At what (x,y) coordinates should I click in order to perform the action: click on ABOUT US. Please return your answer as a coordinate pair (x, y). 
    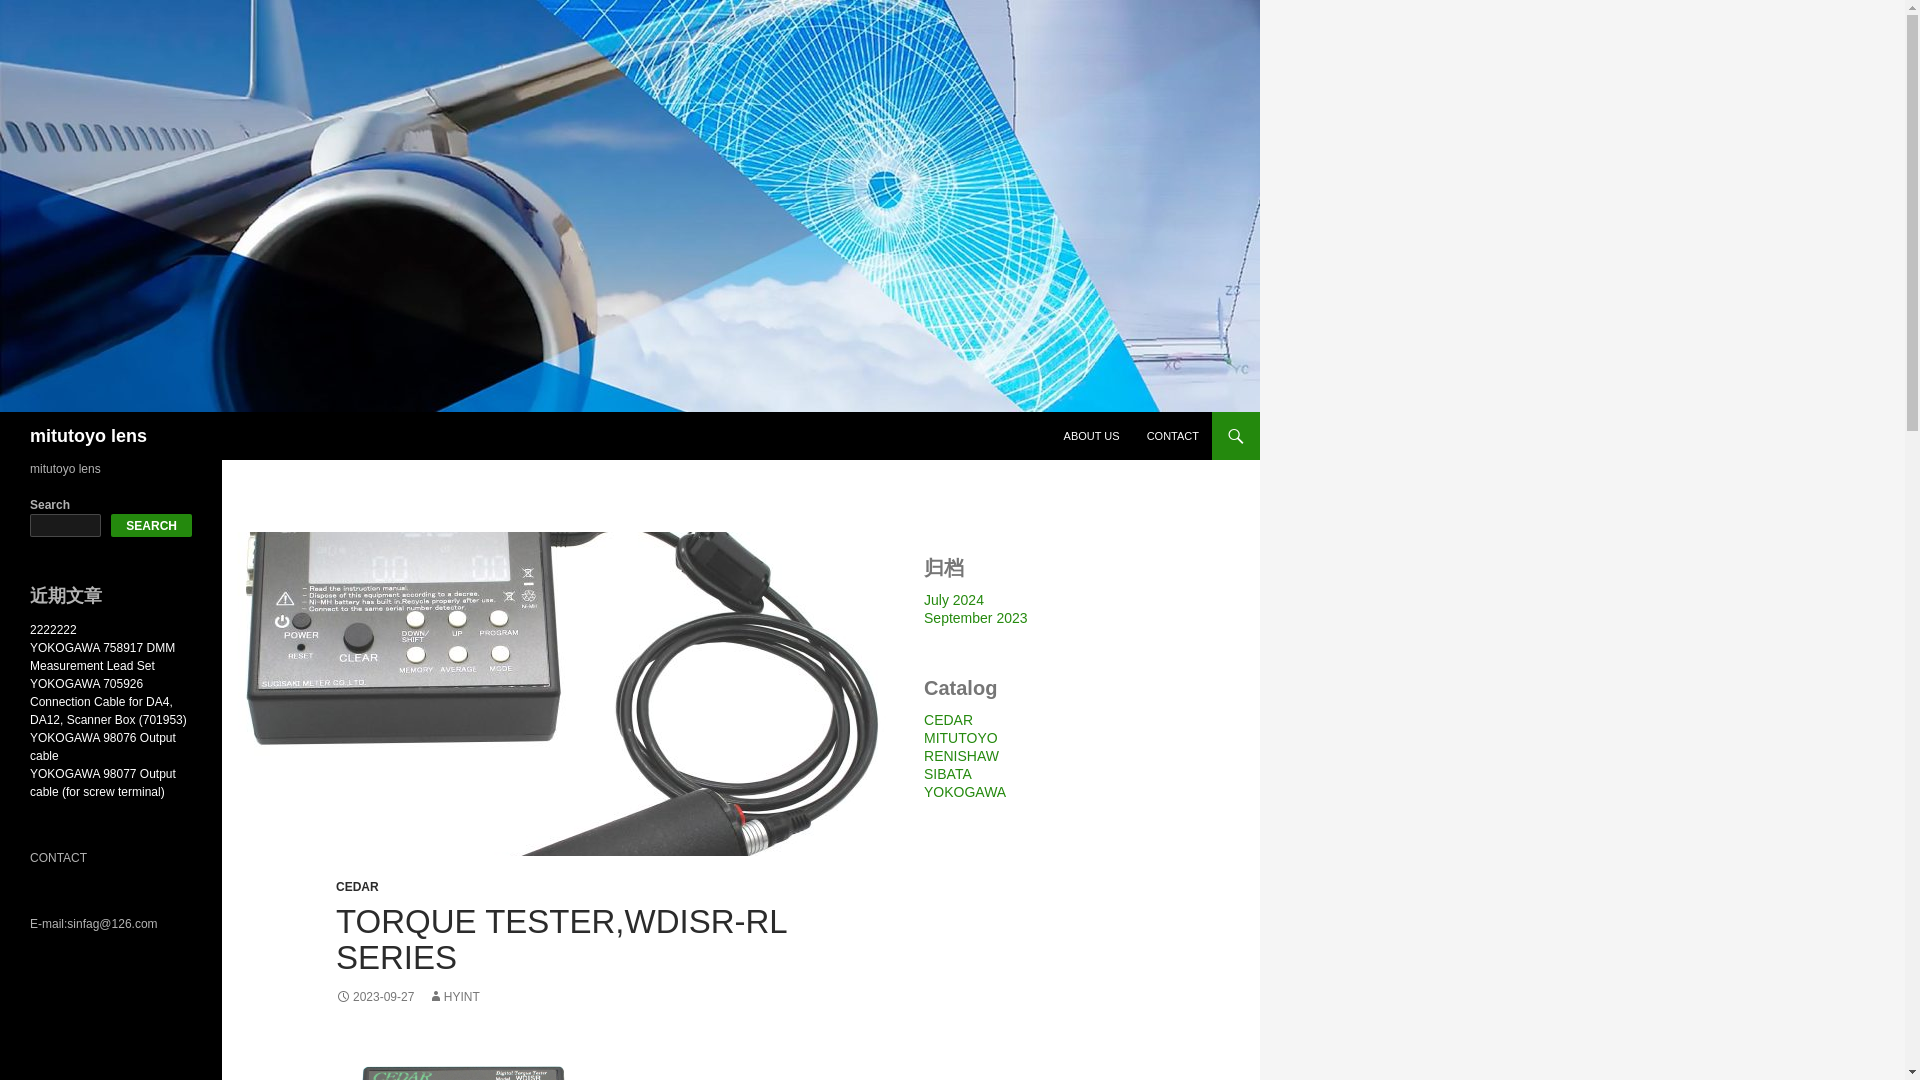
    Looking at the image, I should click on (1092, 436).